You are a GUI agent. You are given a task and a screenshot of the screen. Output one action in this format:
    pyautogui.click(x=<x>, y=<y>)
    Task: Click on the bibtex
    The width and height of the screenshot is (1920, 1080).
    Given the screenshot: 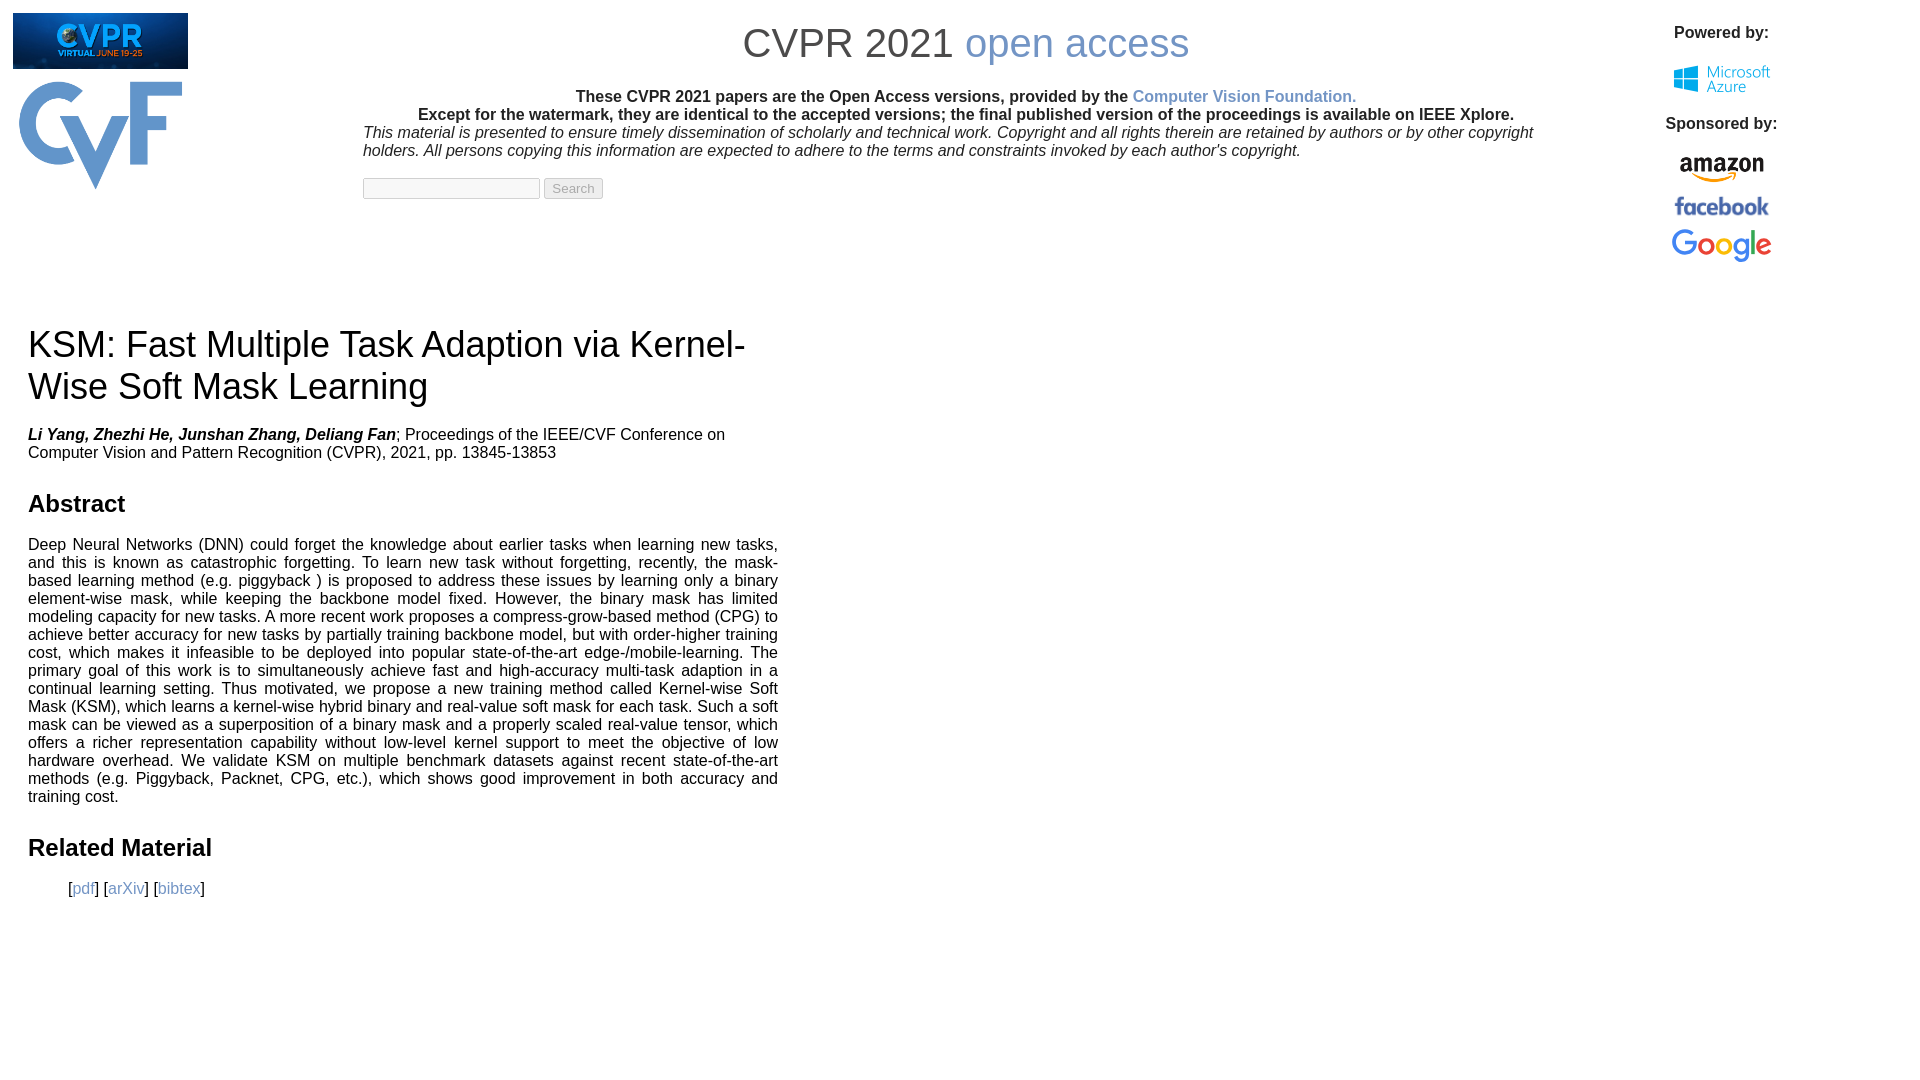 What is the action you would take?
    pyautogui.click(x=179, y=888)
    